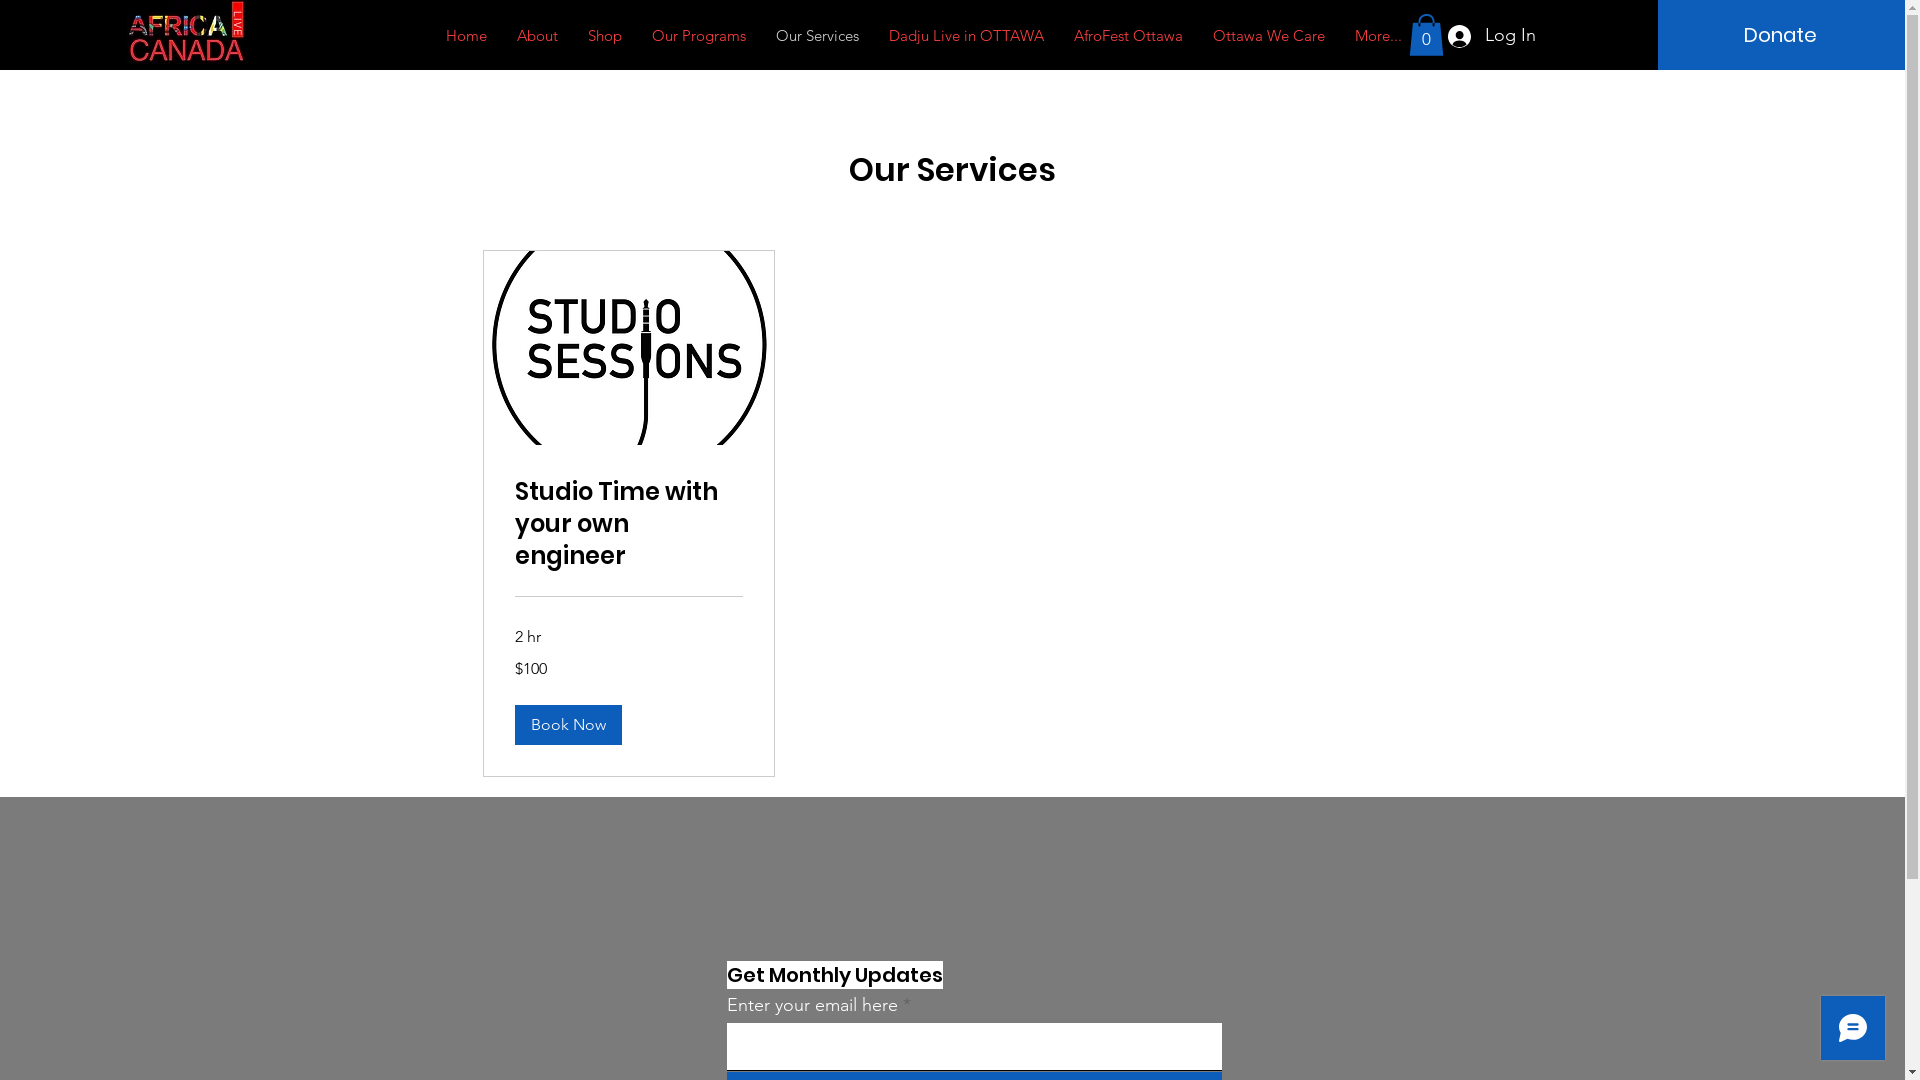 The width and height of the screenshot is (1920, 1080). What do you see at coordinates (568, 725) in the screenshot?
I see `Book Now` at bounding box center [568, 725].